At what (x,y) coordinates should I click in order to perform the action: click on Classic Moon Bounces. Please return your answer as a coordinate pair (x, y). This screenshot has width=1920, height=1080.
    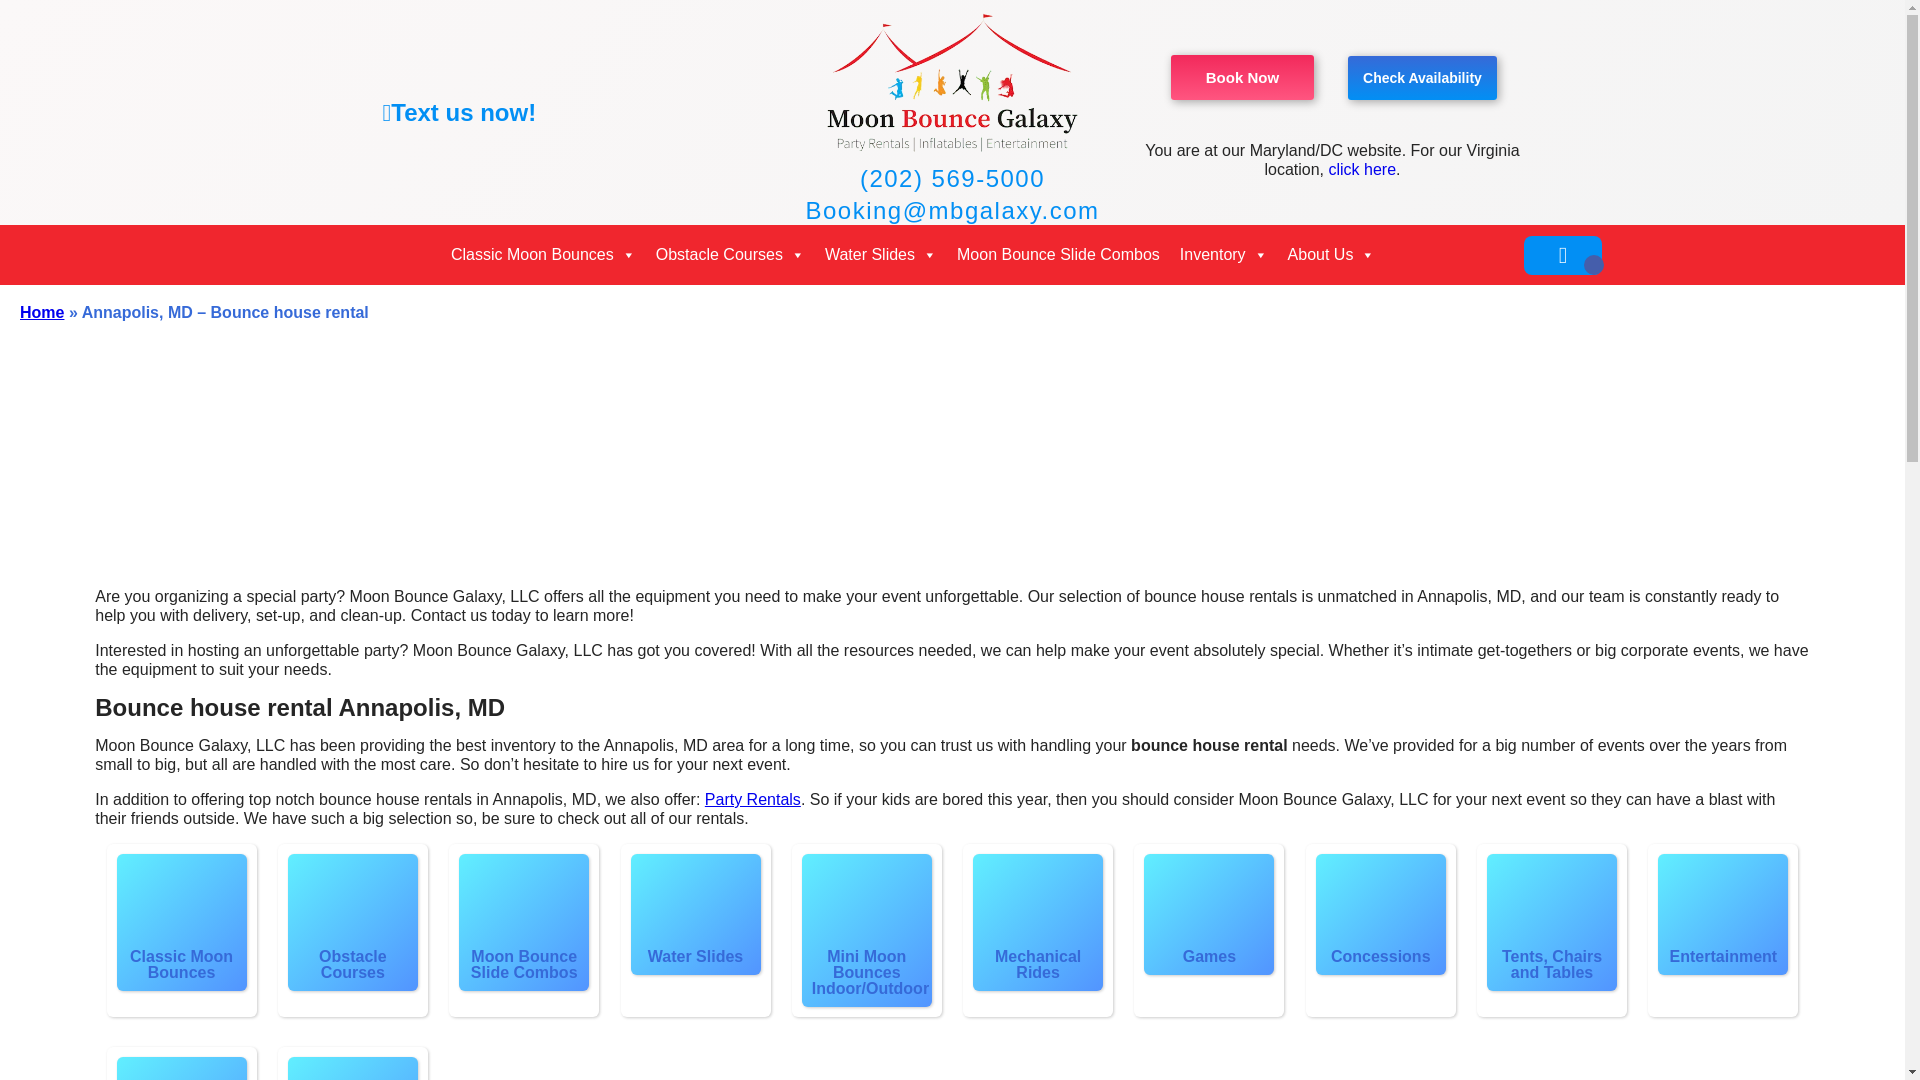
    Looking at the image, I should click on (543, 255).